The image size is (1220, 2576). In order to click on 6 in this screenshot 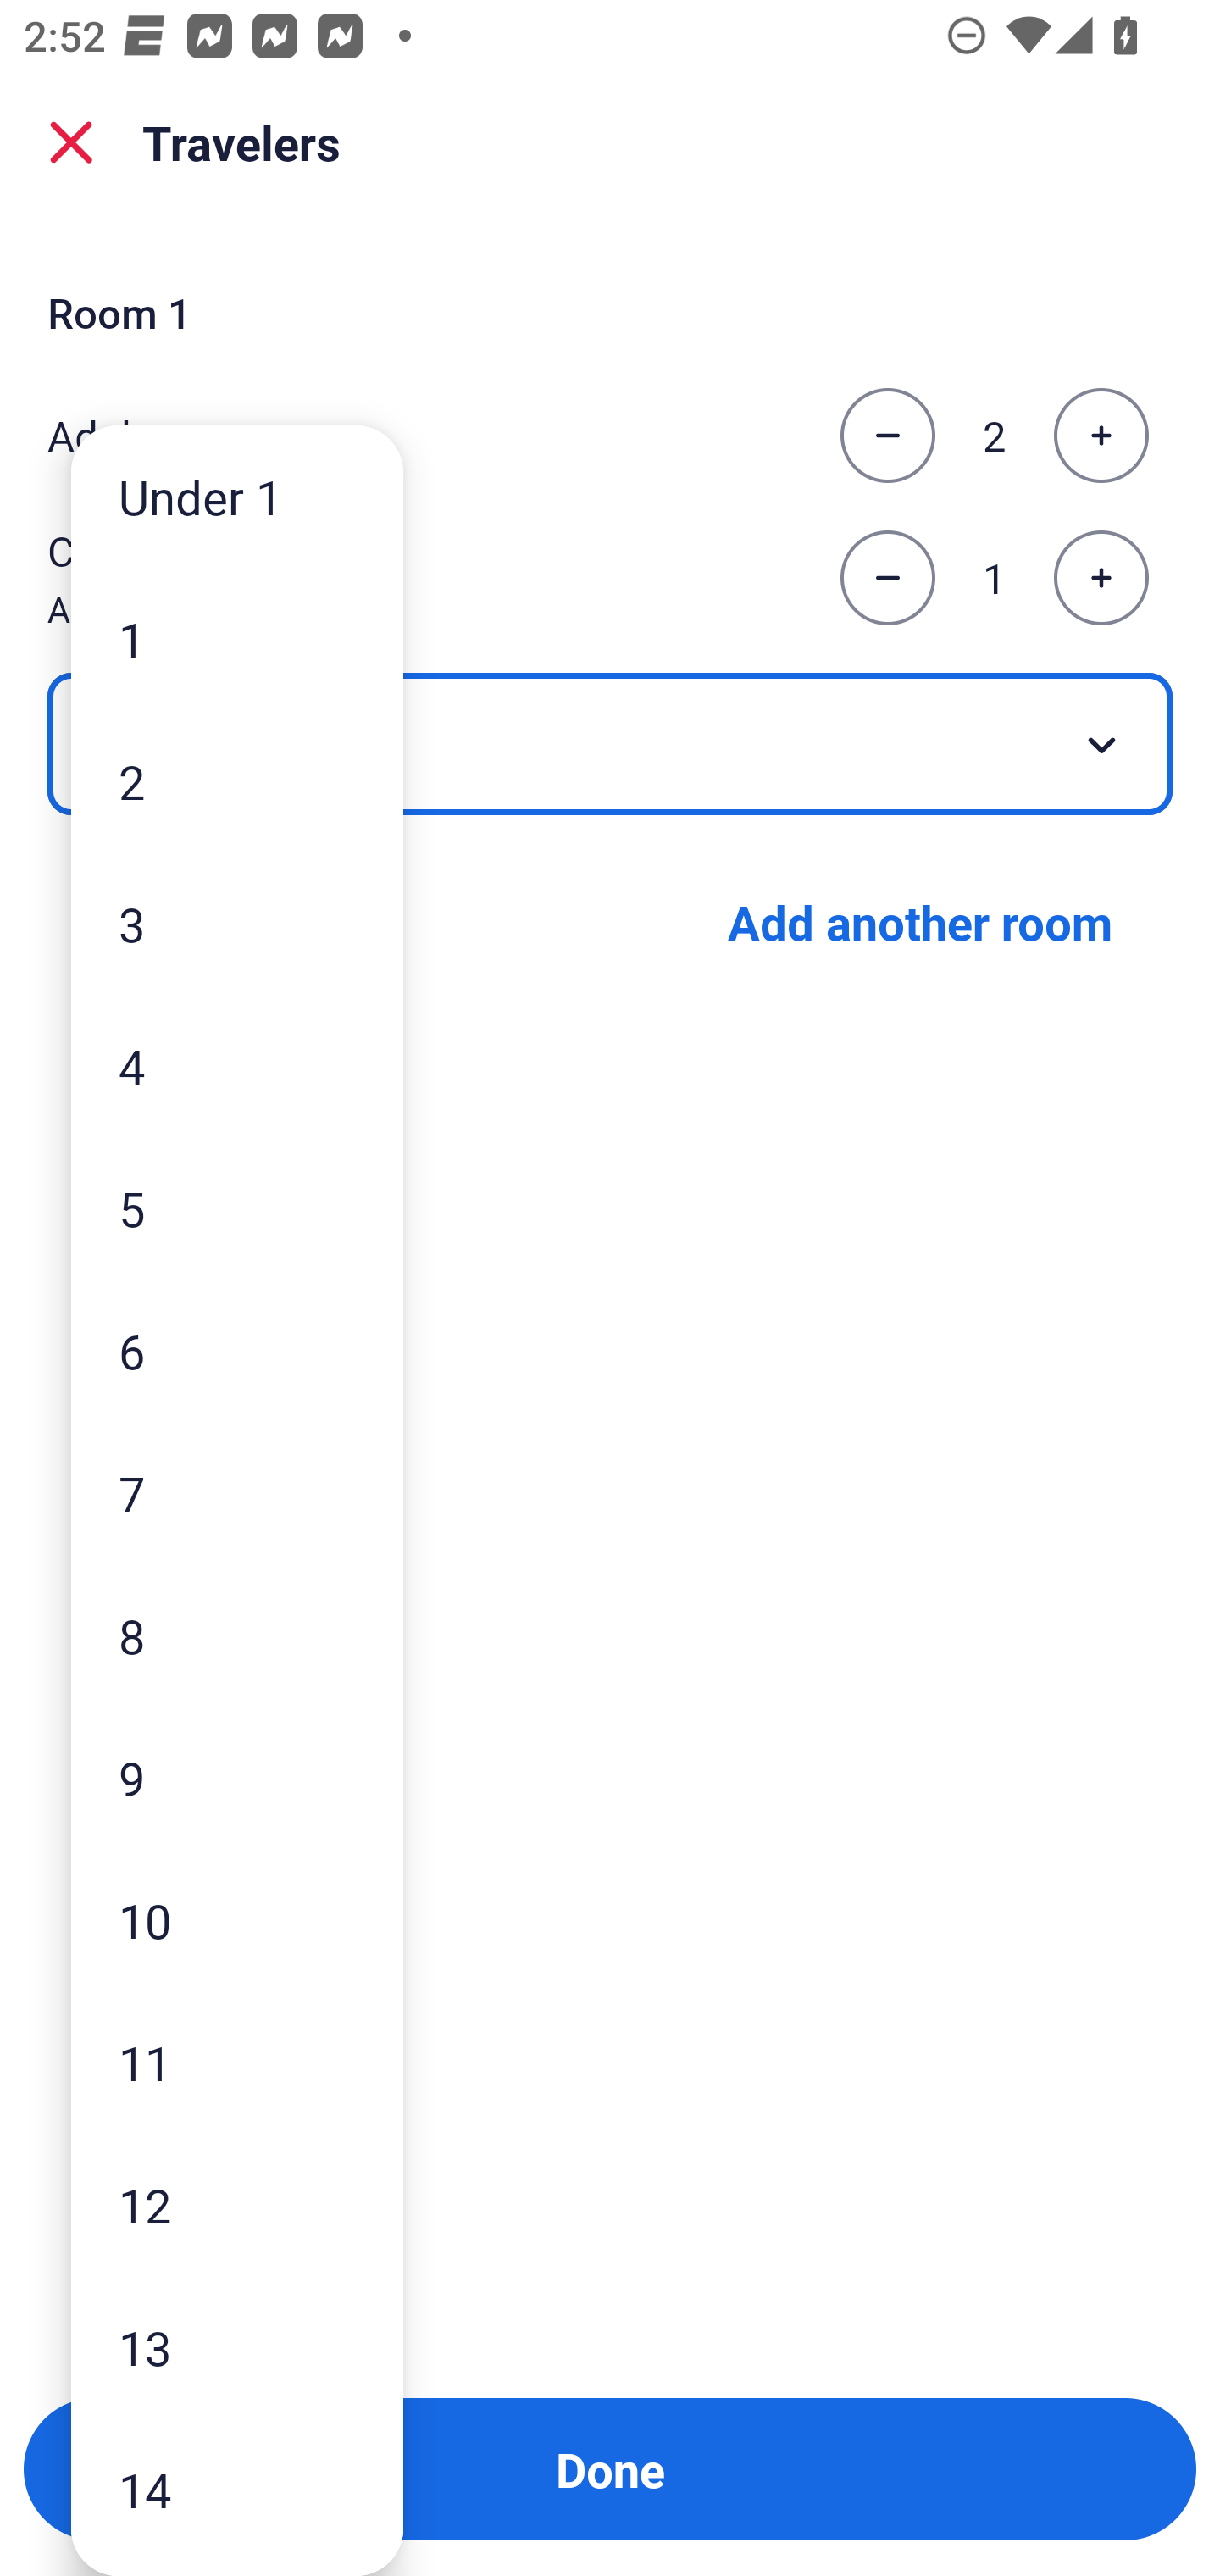, I will do `click(237, 1351)`.